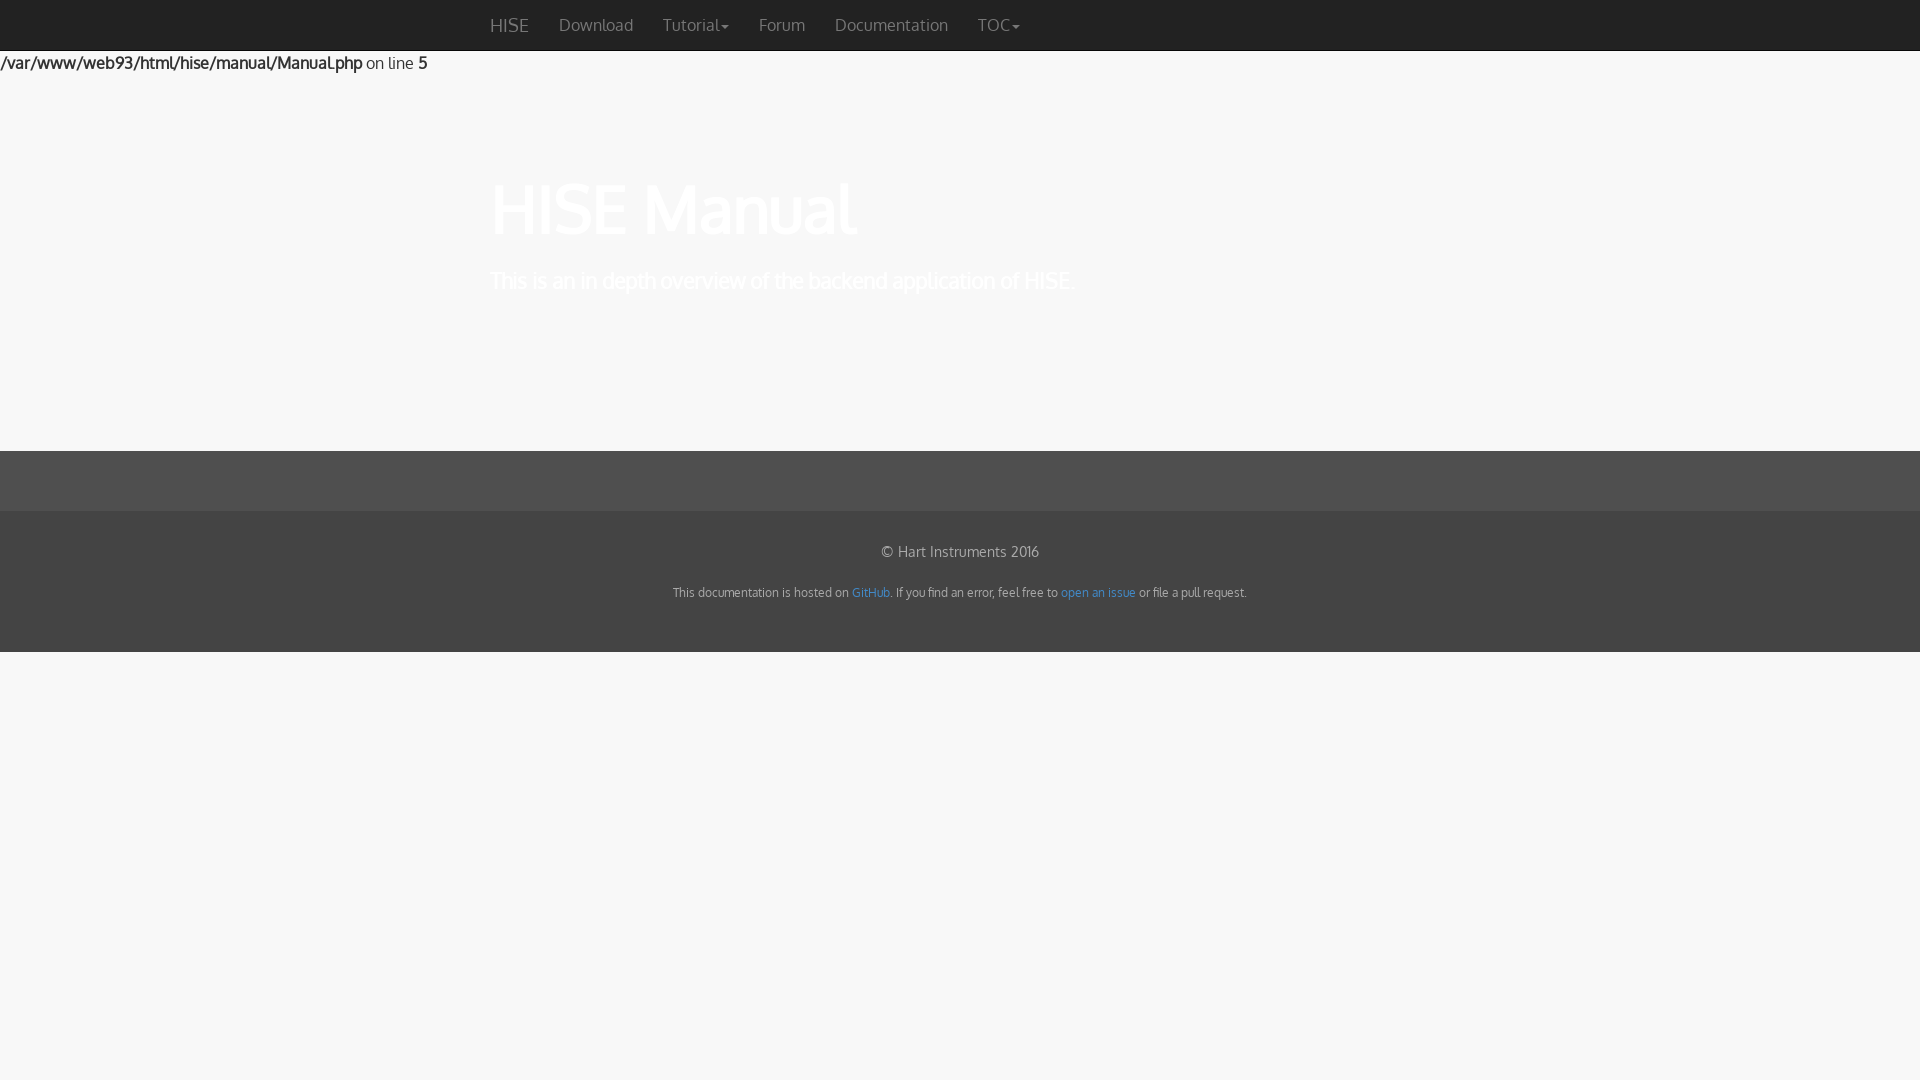  Describe the element at coordinates (999, 25) in the screenshot. I see `TOC` at that location.